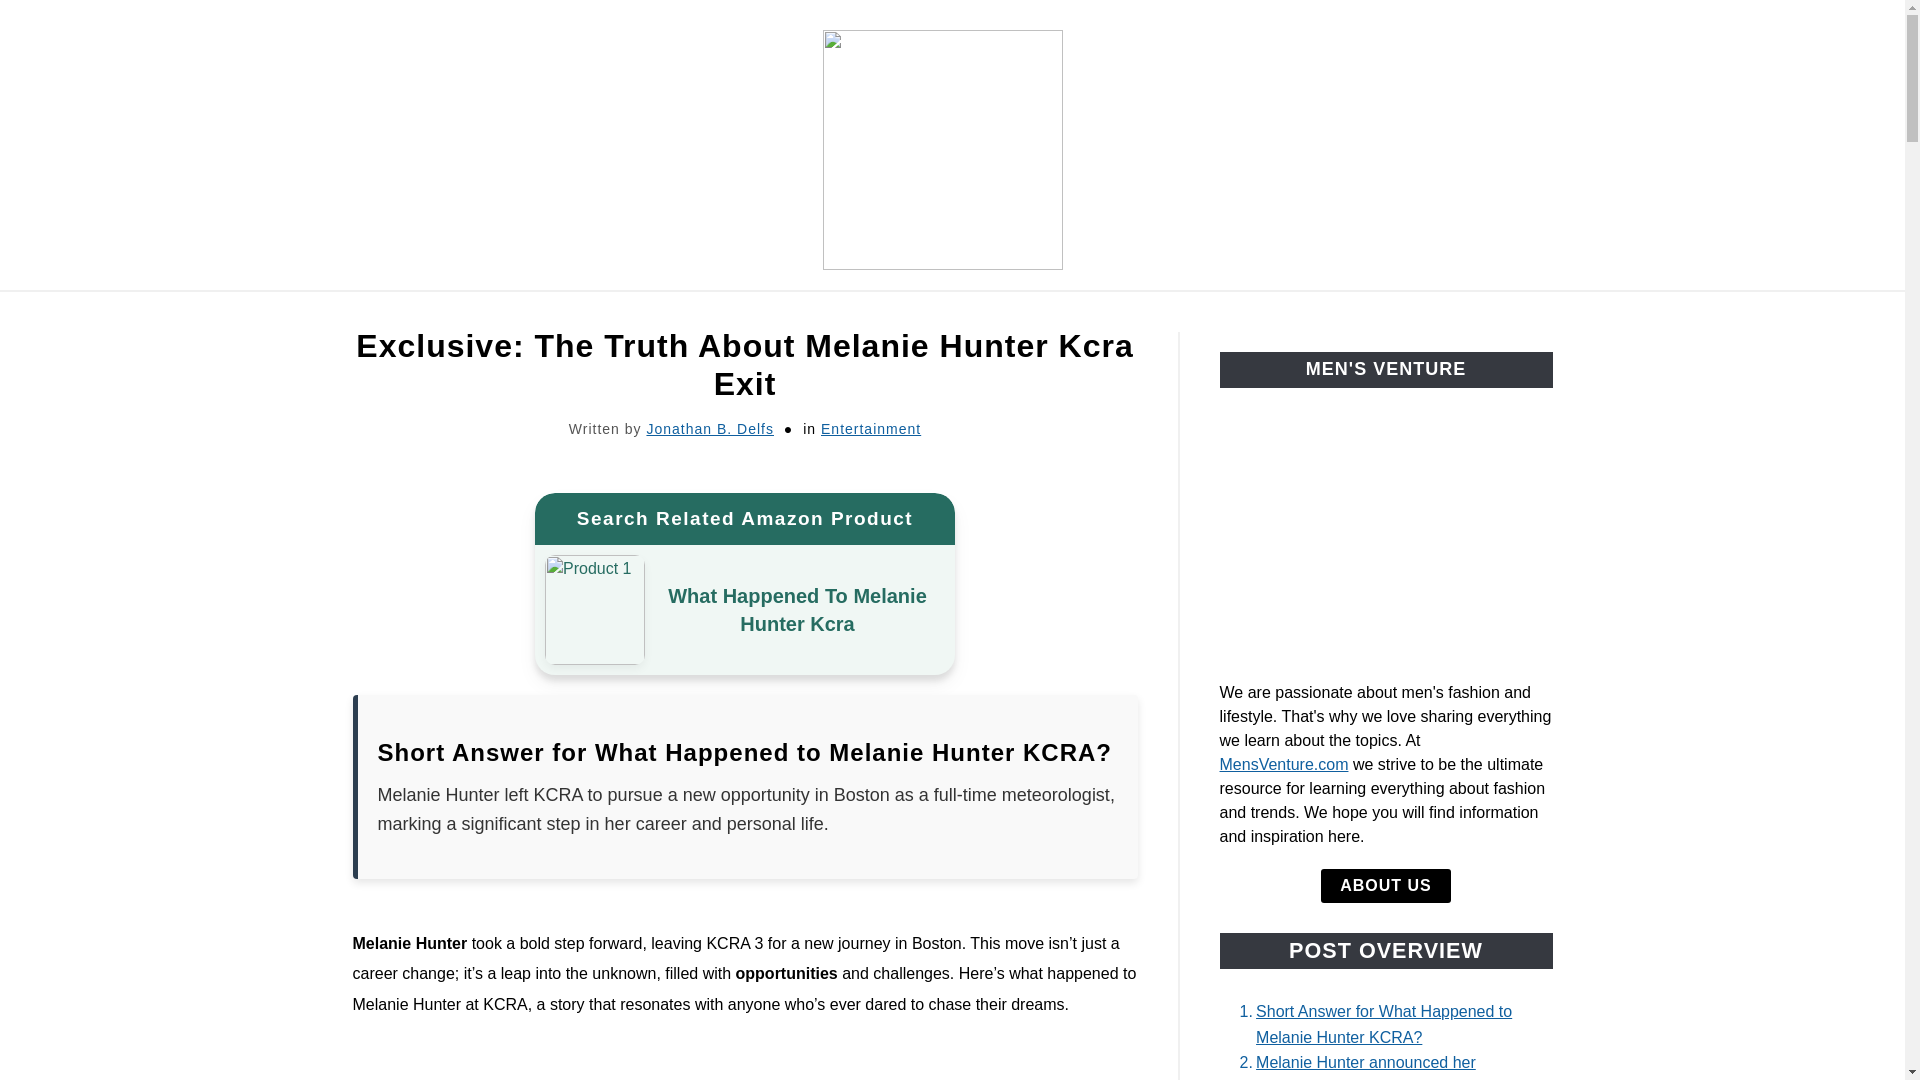  I want to click on Entertainment, so click(871, 429).